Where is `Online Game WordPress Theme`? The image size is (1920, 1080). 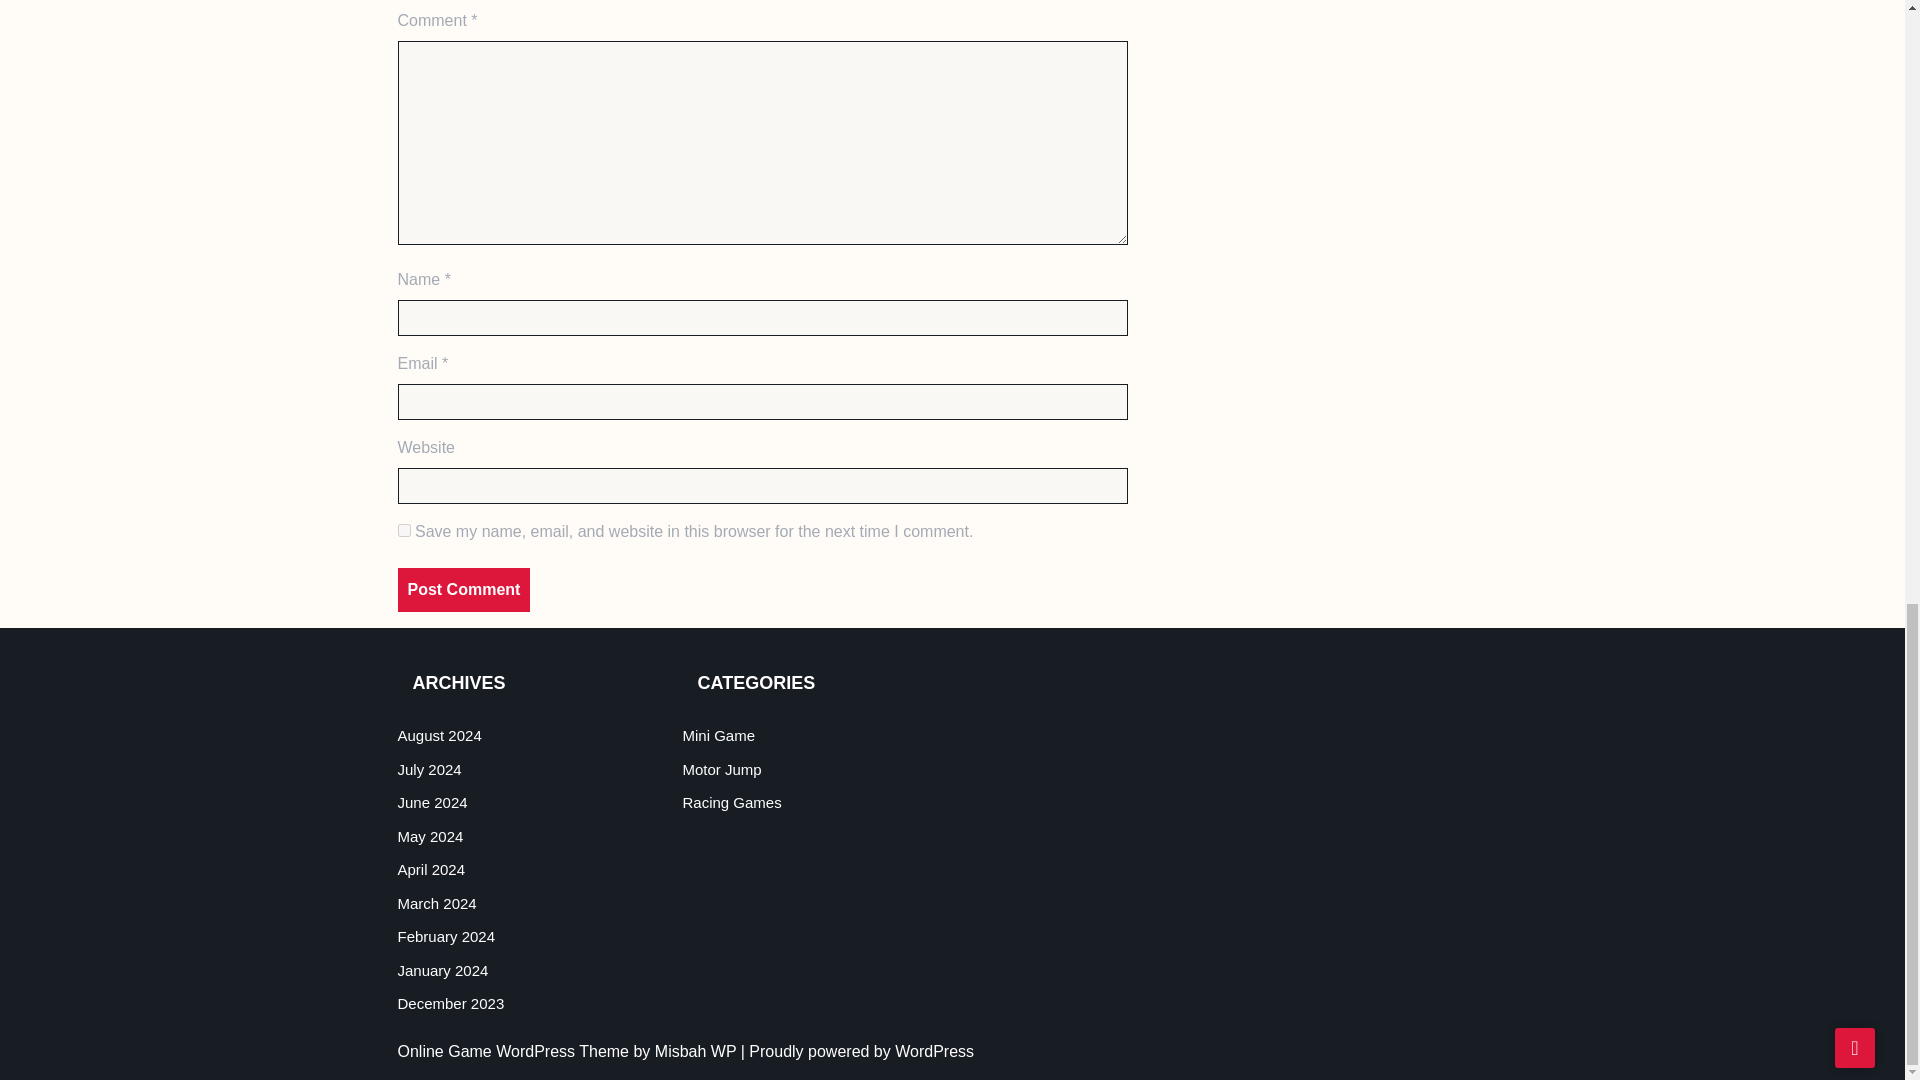
Online Game WordPress Theme is located at coordinates (515, 1051).